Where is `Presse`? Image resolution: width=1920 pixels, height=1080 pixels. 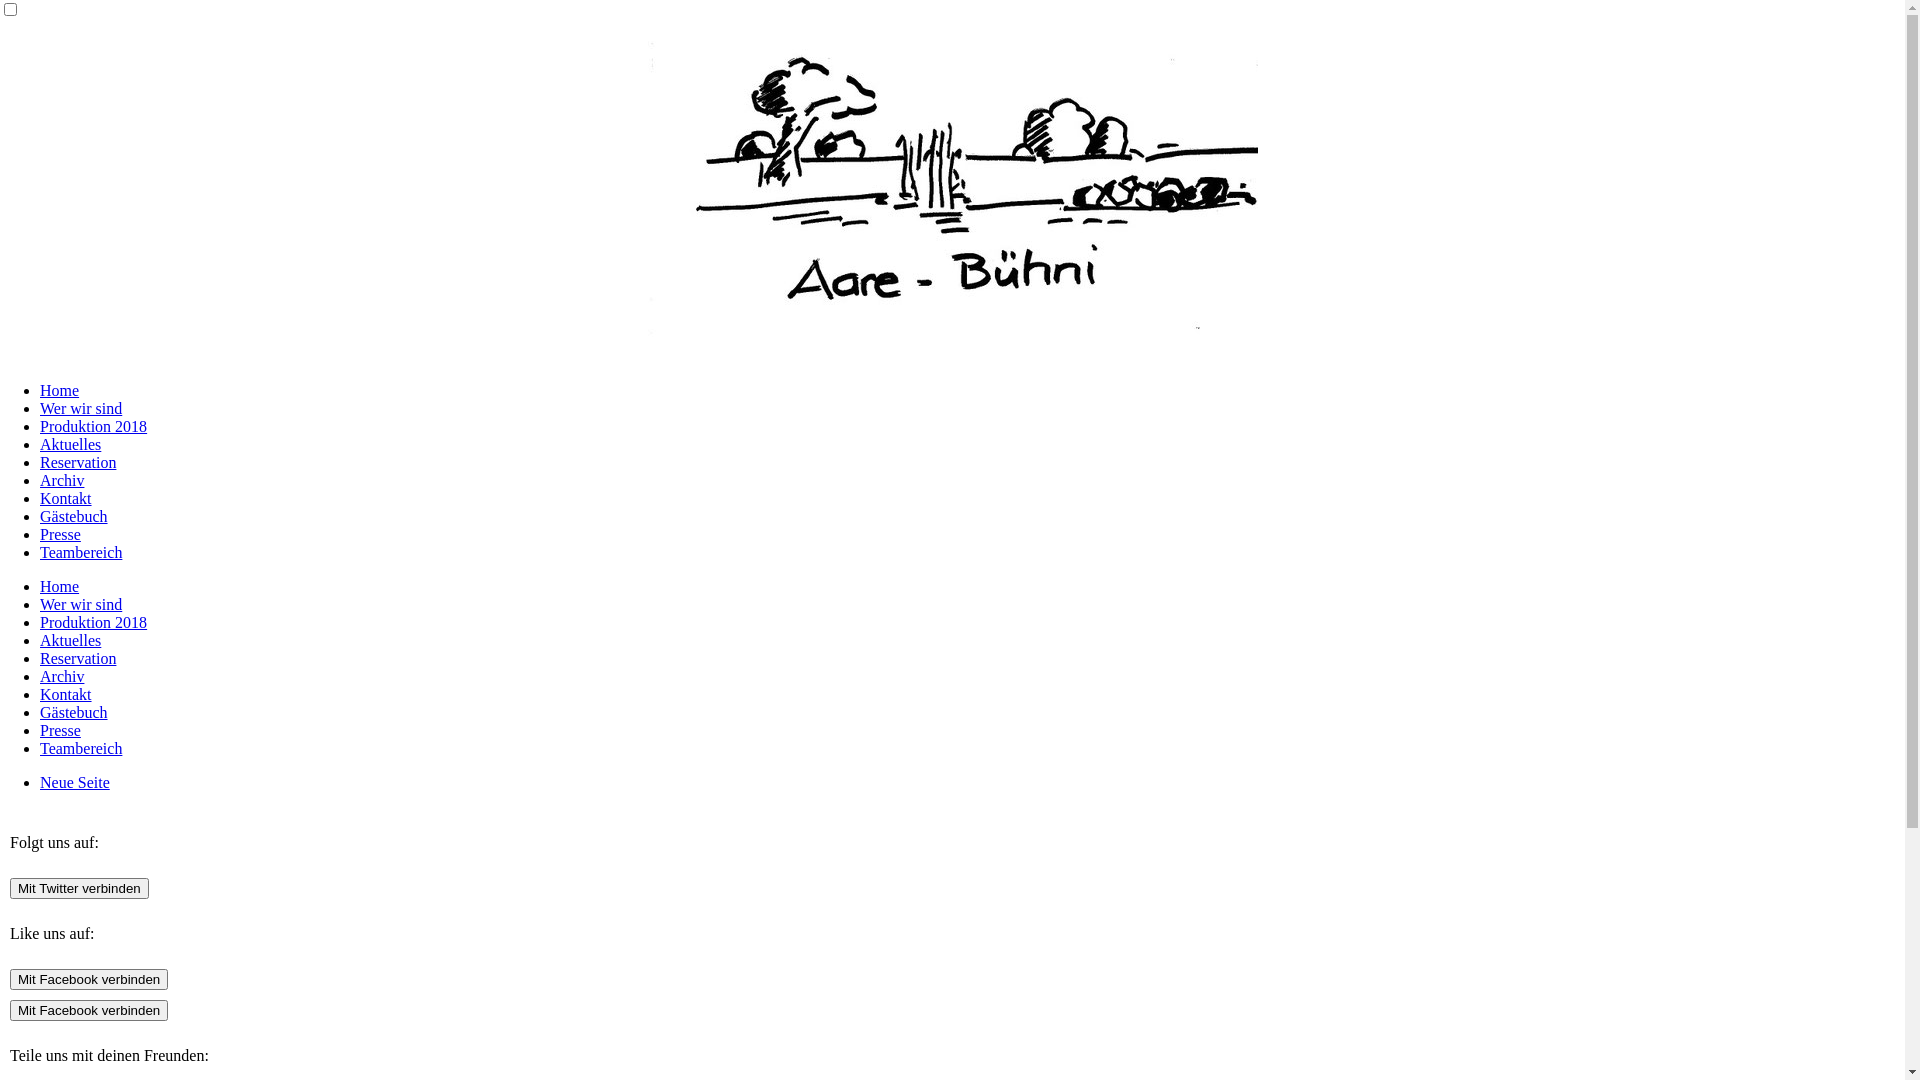
Presse is located at coordinates (60, 730).